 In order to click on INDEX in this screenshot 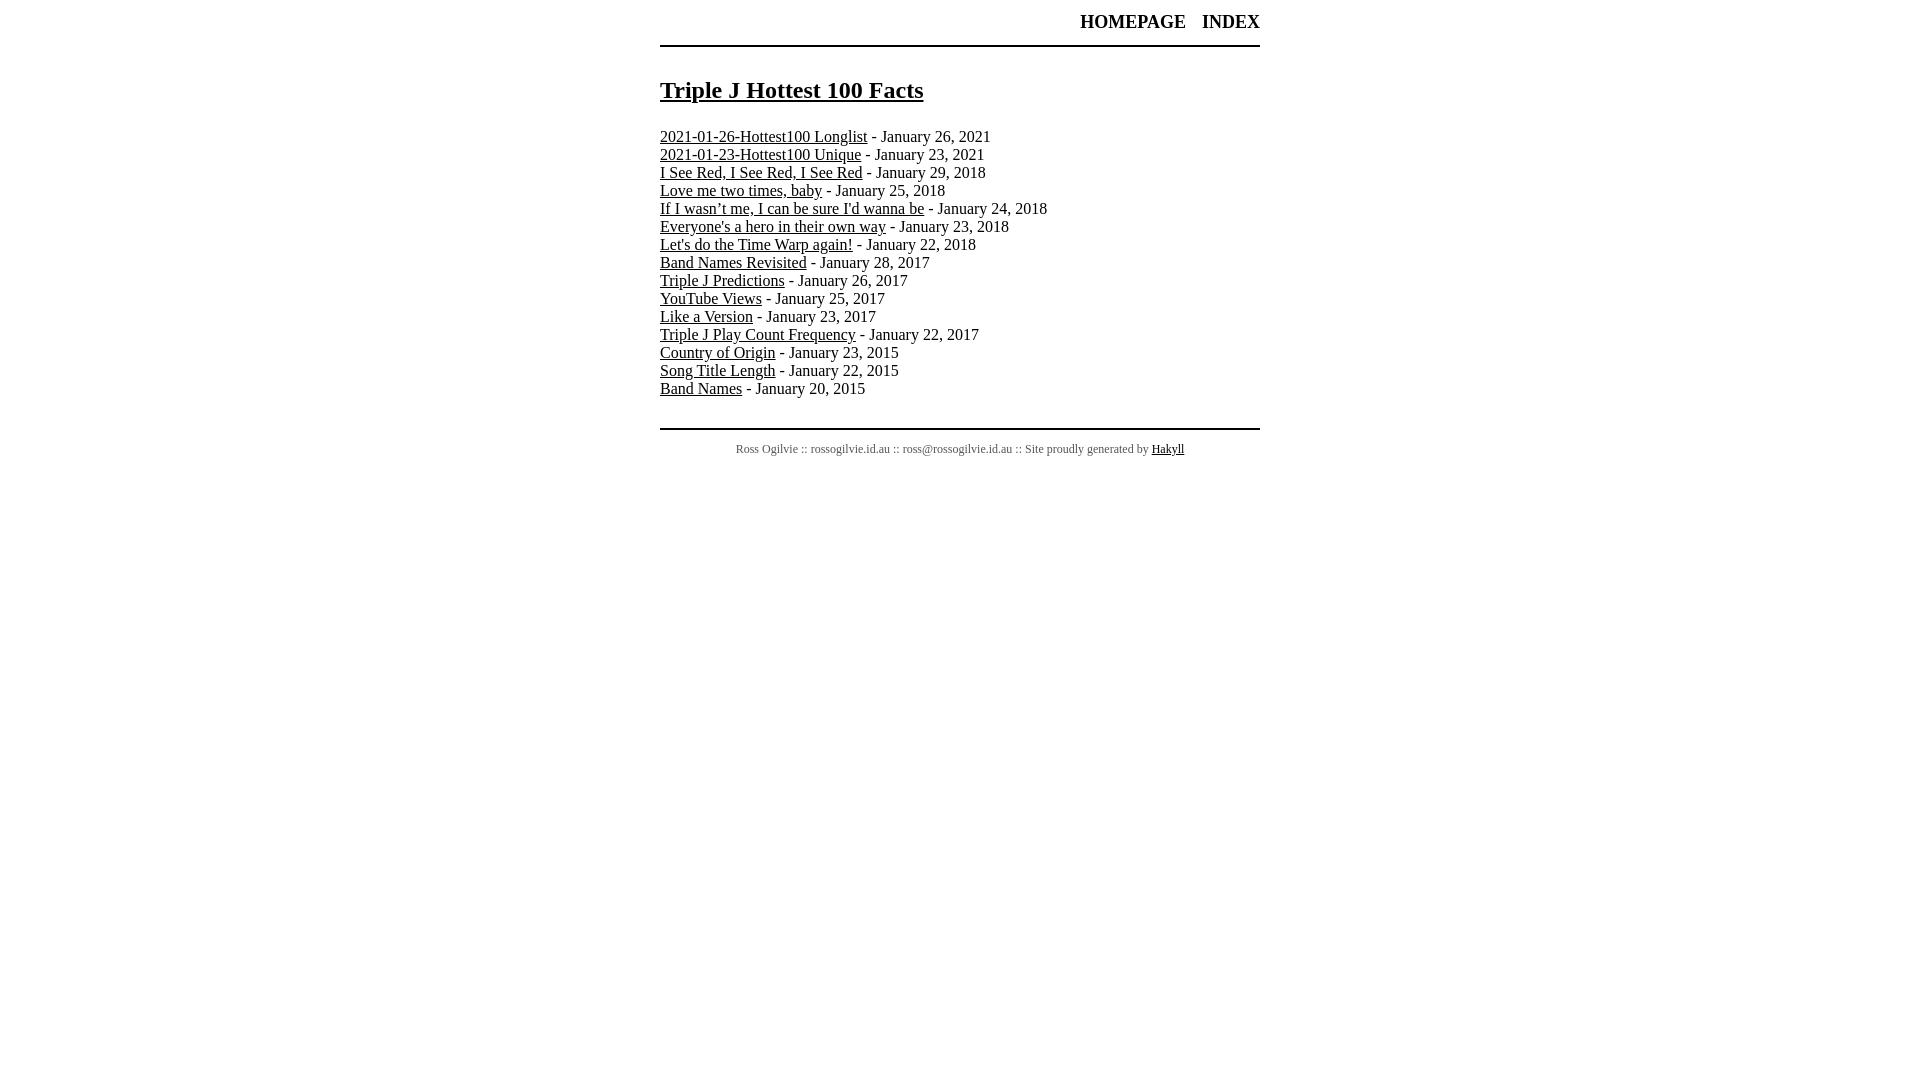, I will do `click(1231, 22)`.